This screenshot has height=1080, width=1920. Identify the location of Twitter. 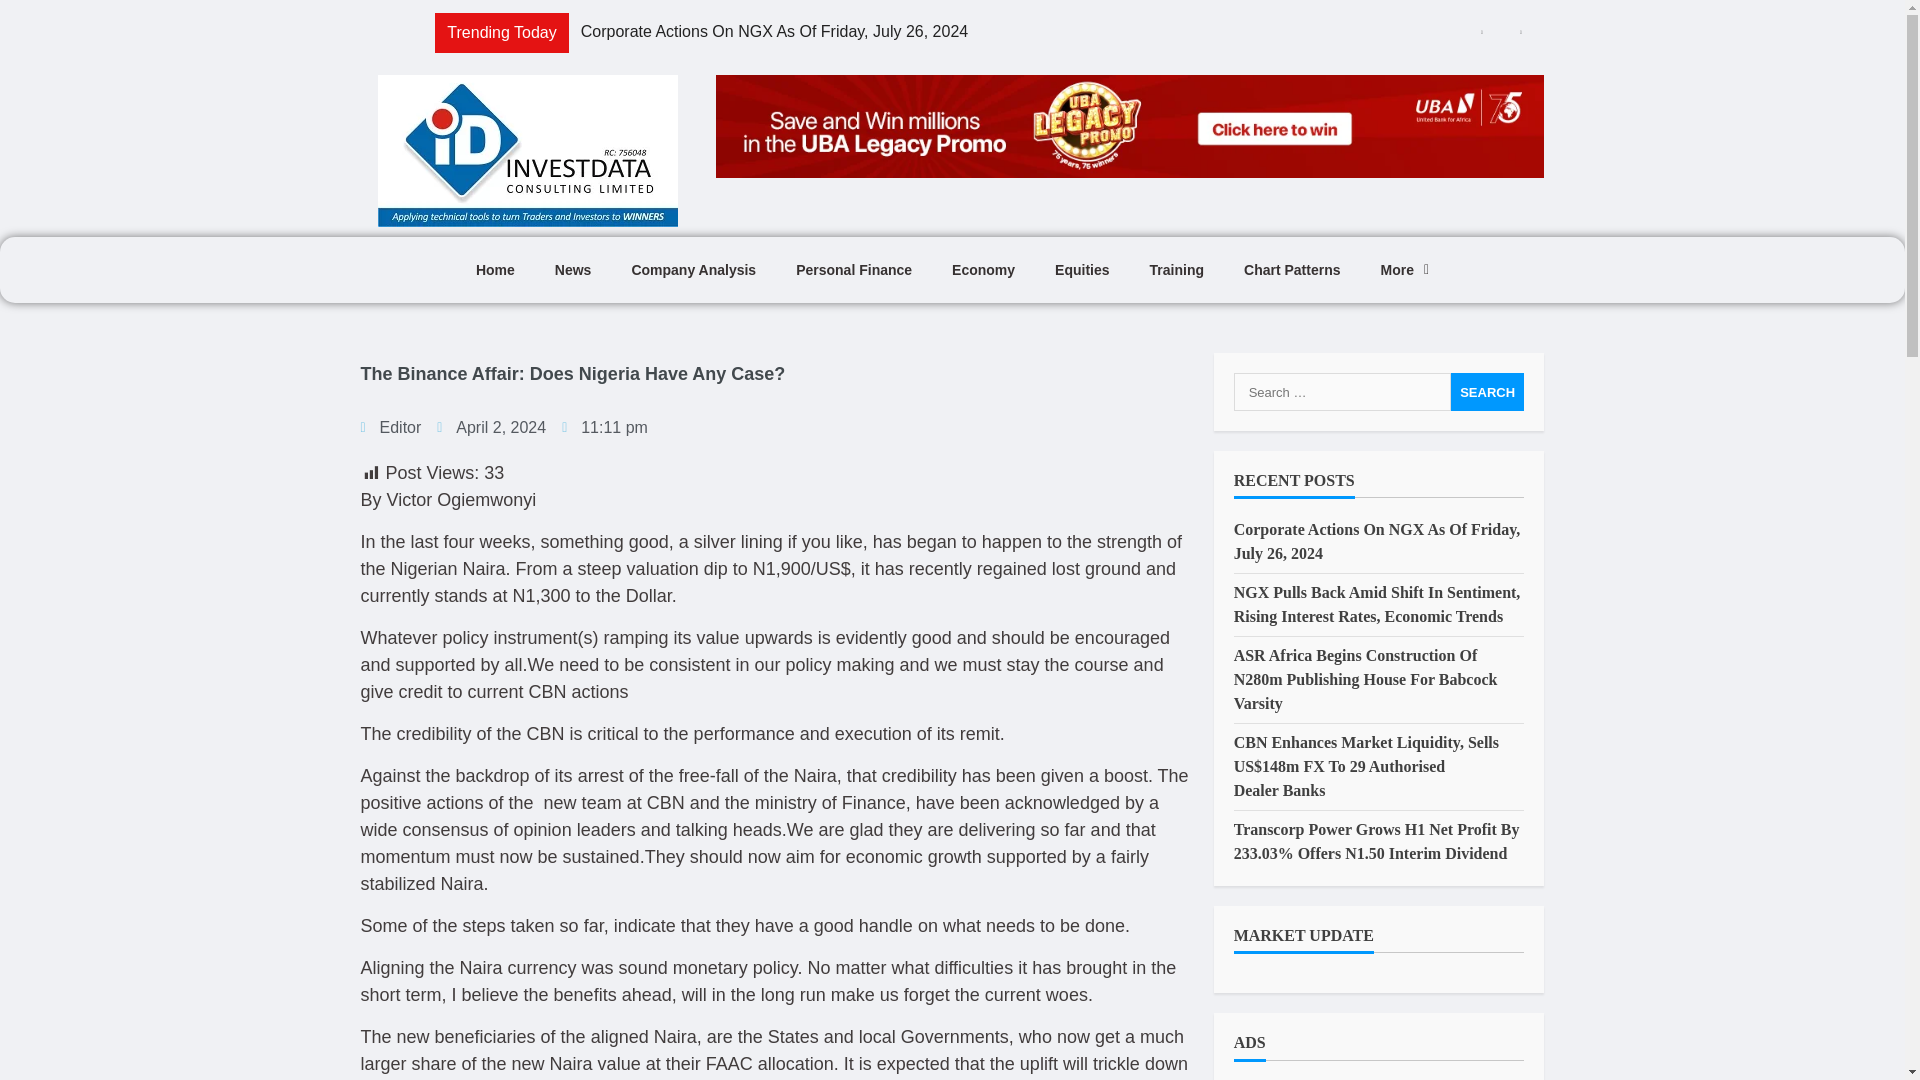
(7, 116).